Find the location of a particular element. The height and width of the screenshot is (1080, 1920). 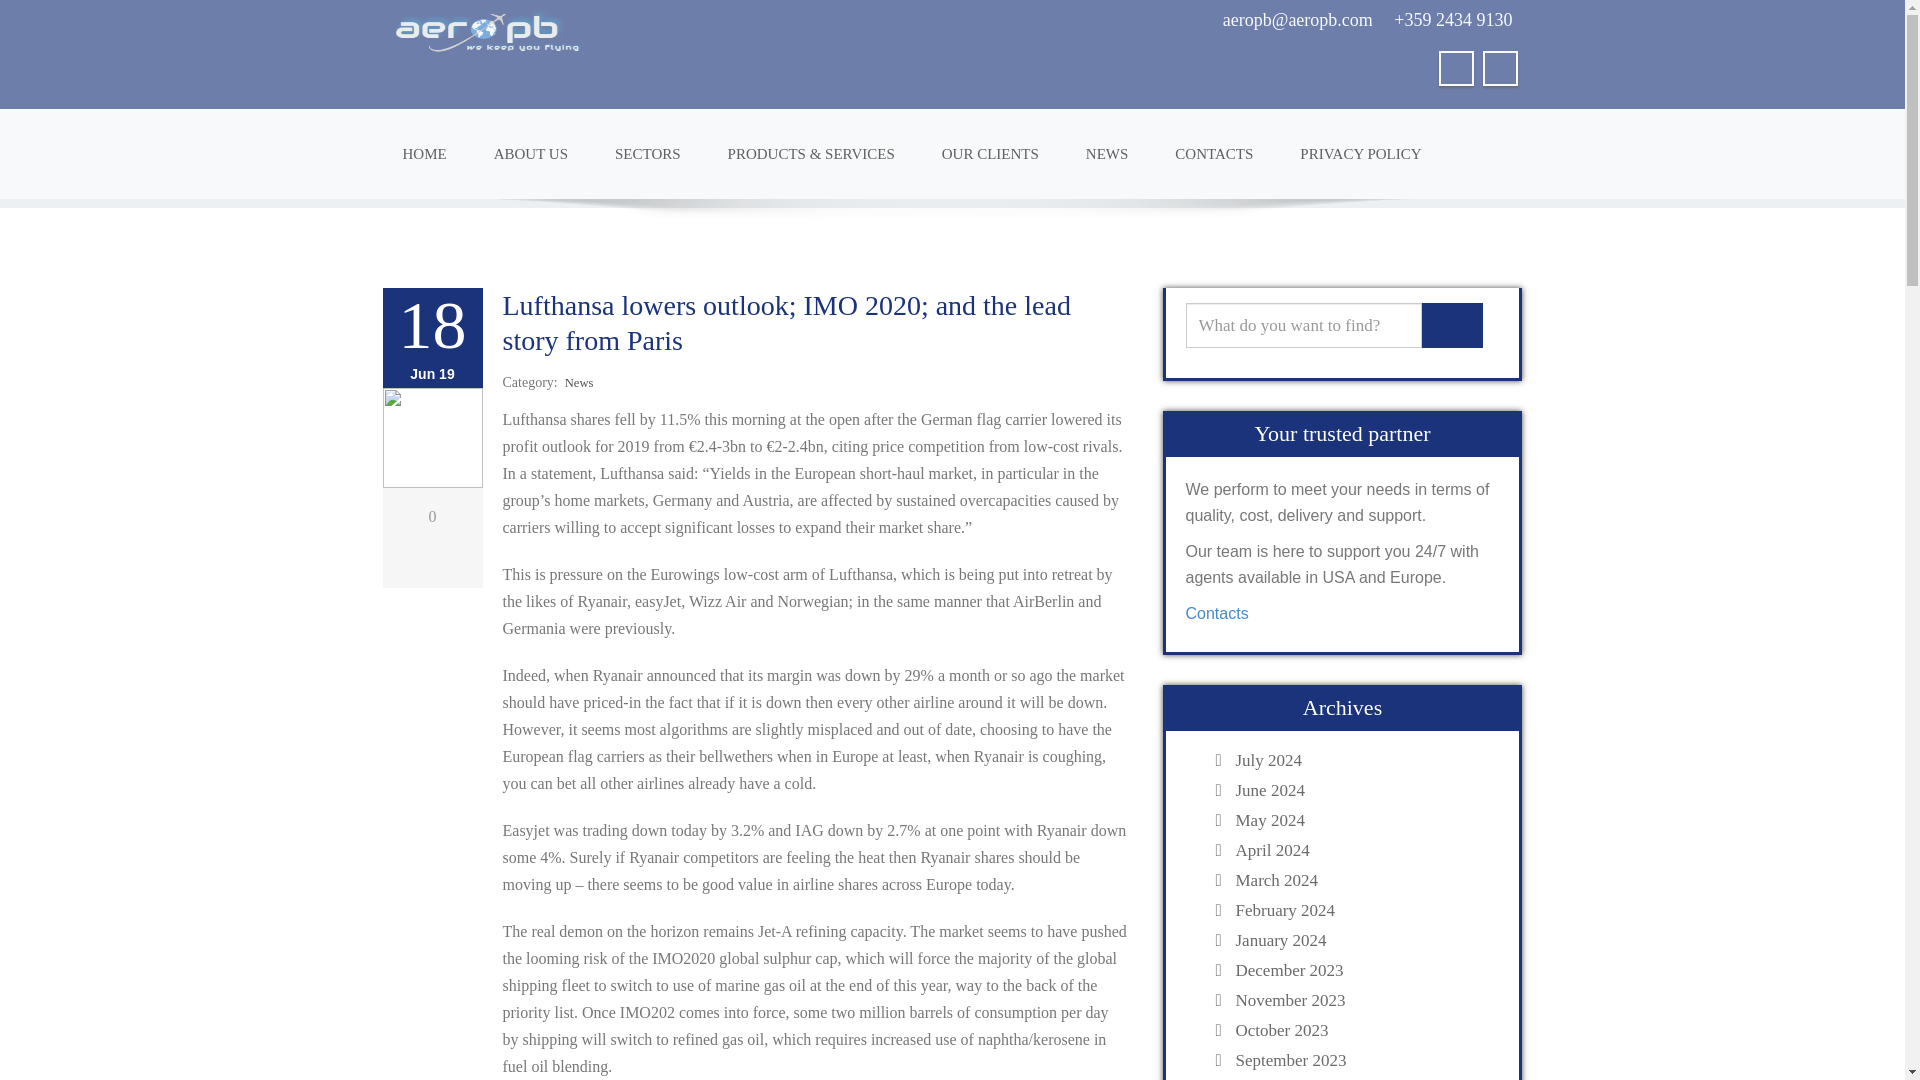

September 2023 is located at coordinates (1362, 1060).